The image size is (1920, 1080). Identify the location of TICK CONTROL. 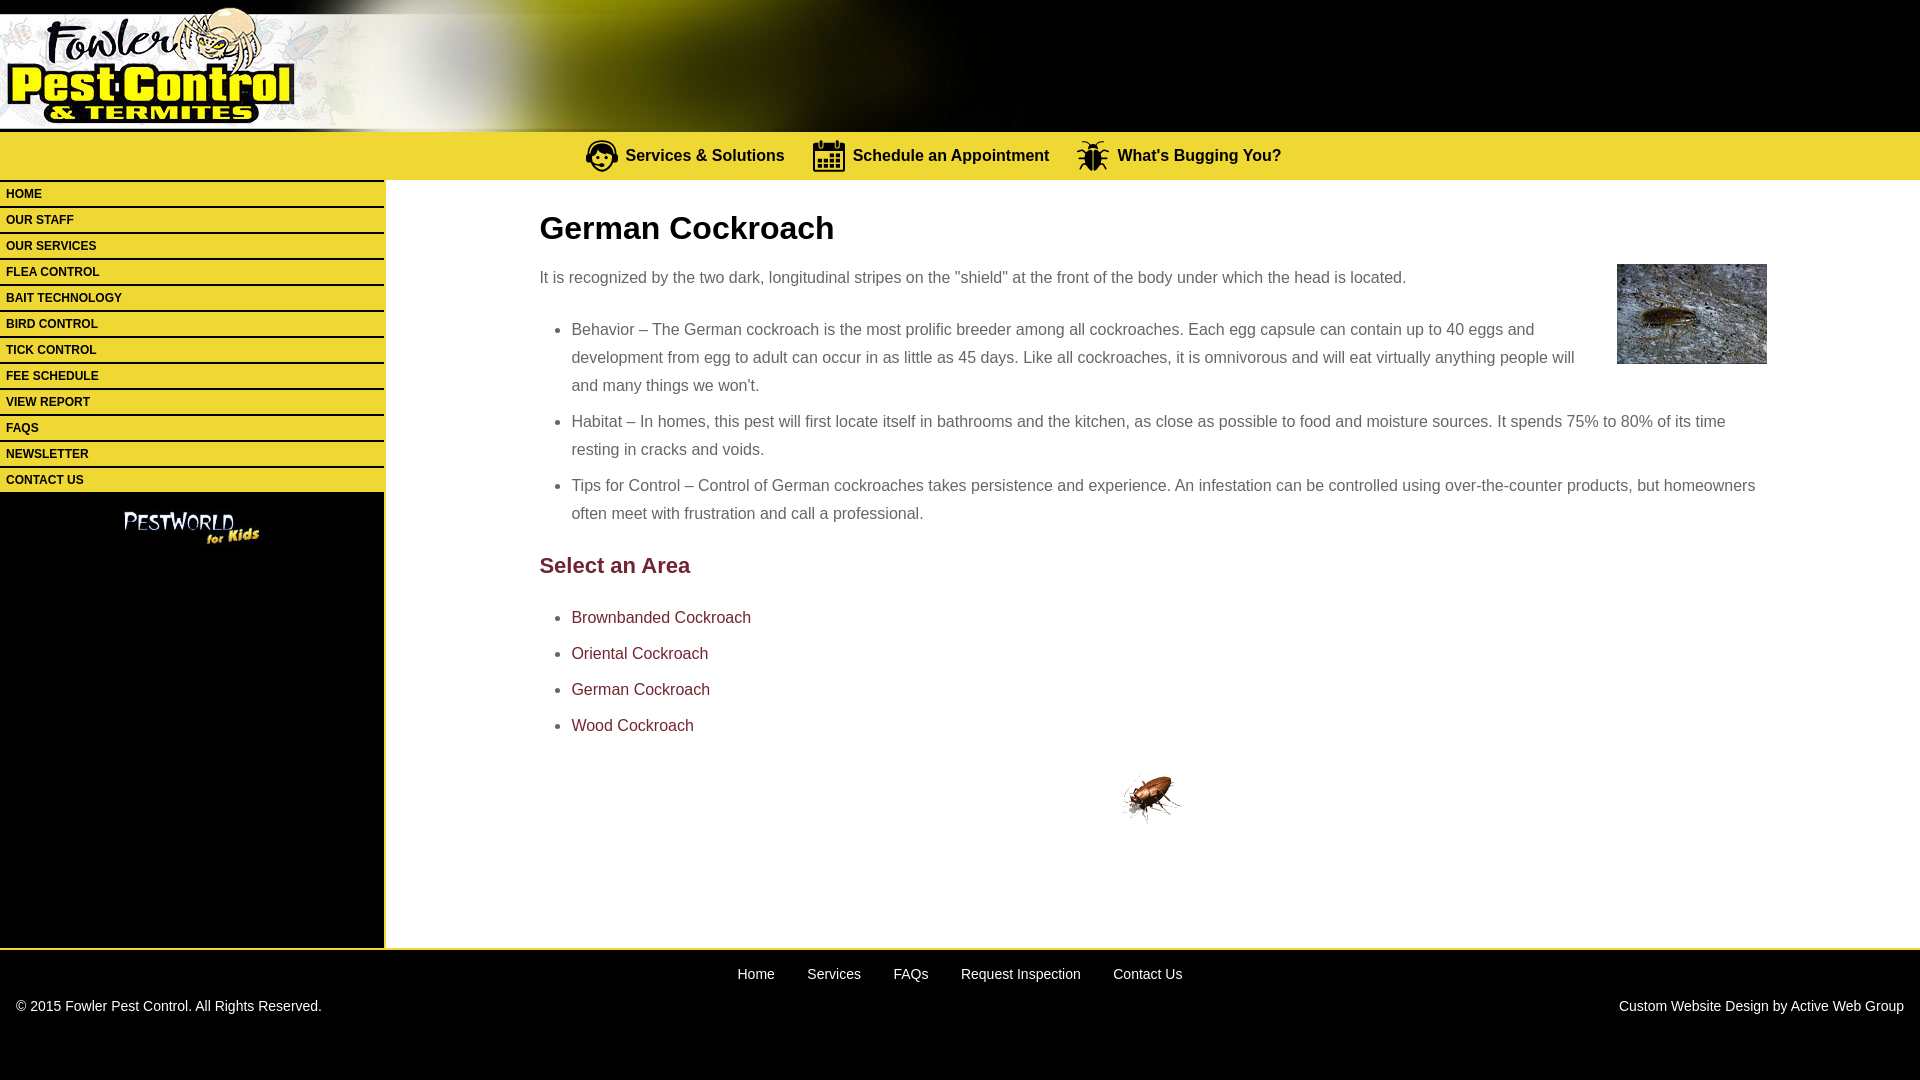
(192, 350).